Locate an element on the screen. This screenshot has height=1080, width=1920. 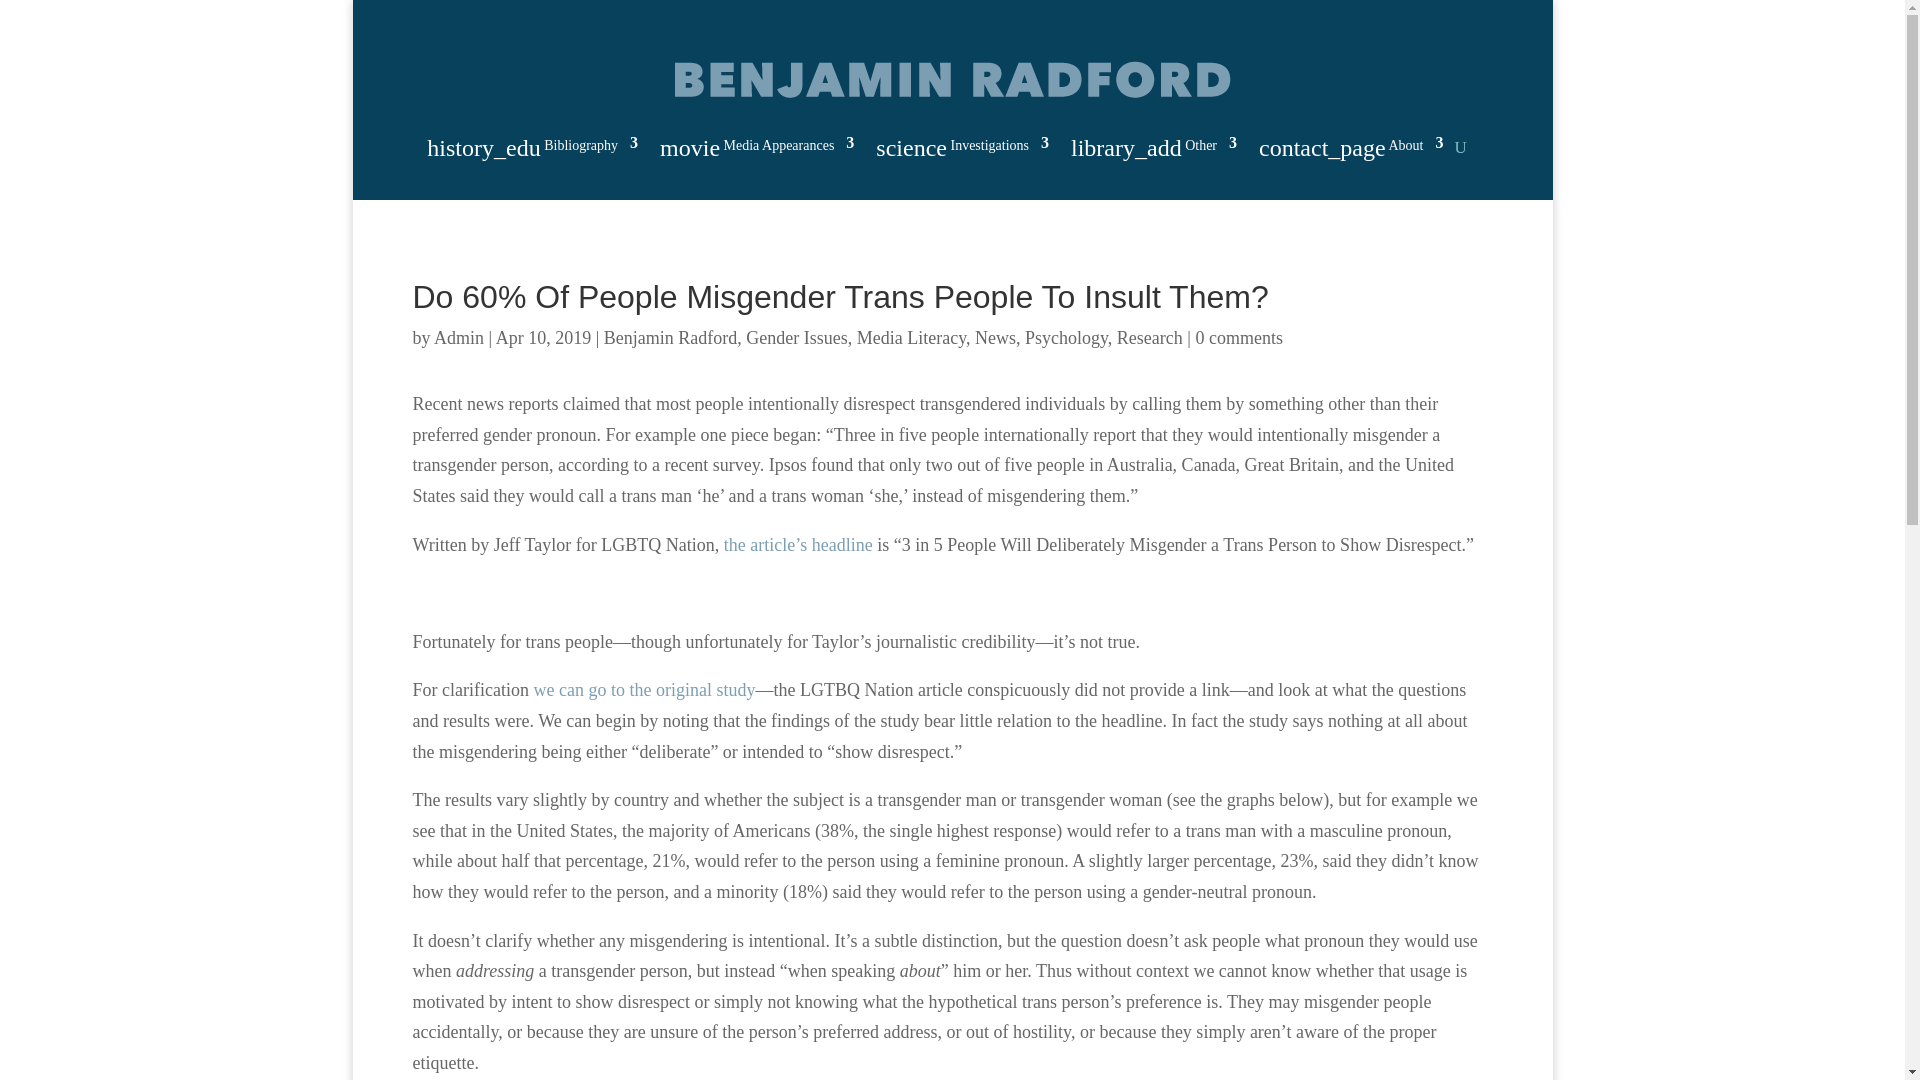
Psychology is located at coordinates (1066, 338).